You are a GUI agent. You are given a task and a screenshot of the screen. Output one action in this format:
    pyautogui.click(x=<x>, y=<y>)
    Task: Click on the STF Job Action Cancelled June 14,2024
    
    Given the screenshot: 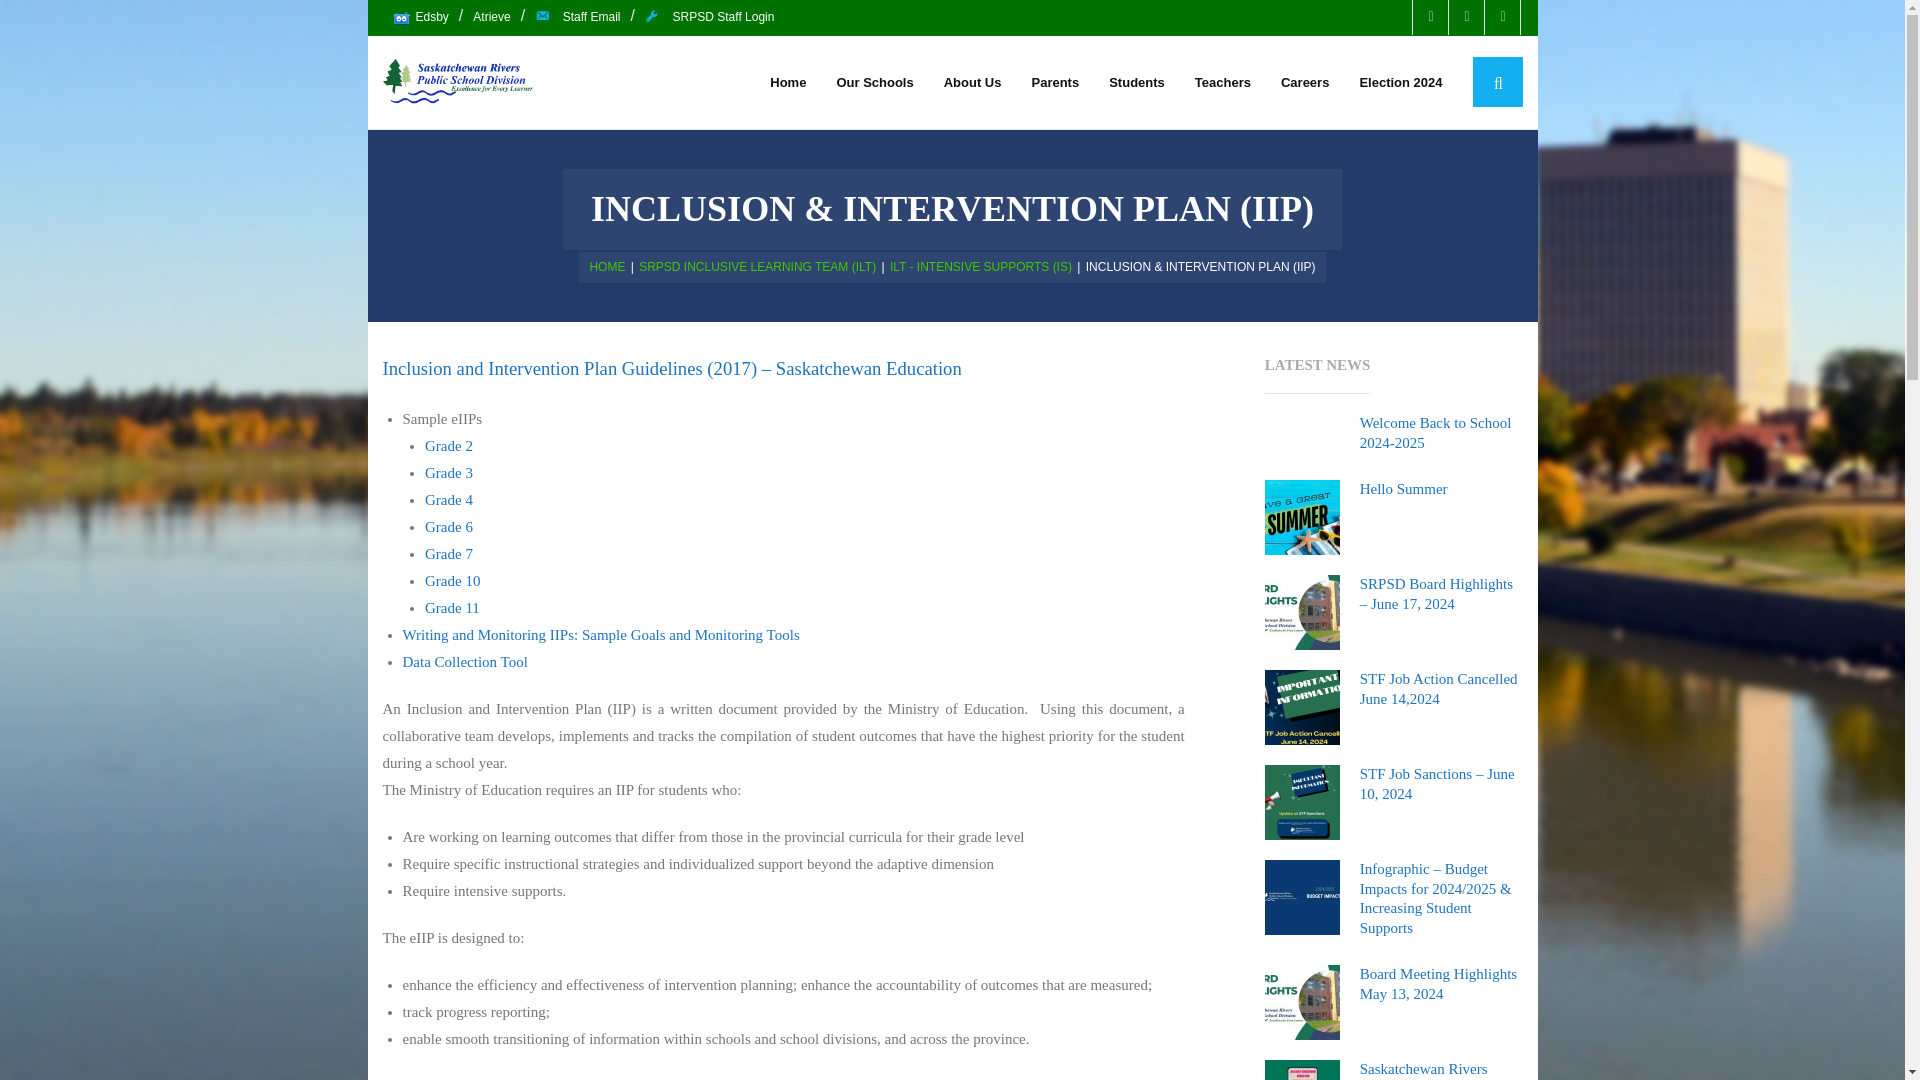 What is the action you would take?
    pyautogui.click(x=1302, y=707)
    